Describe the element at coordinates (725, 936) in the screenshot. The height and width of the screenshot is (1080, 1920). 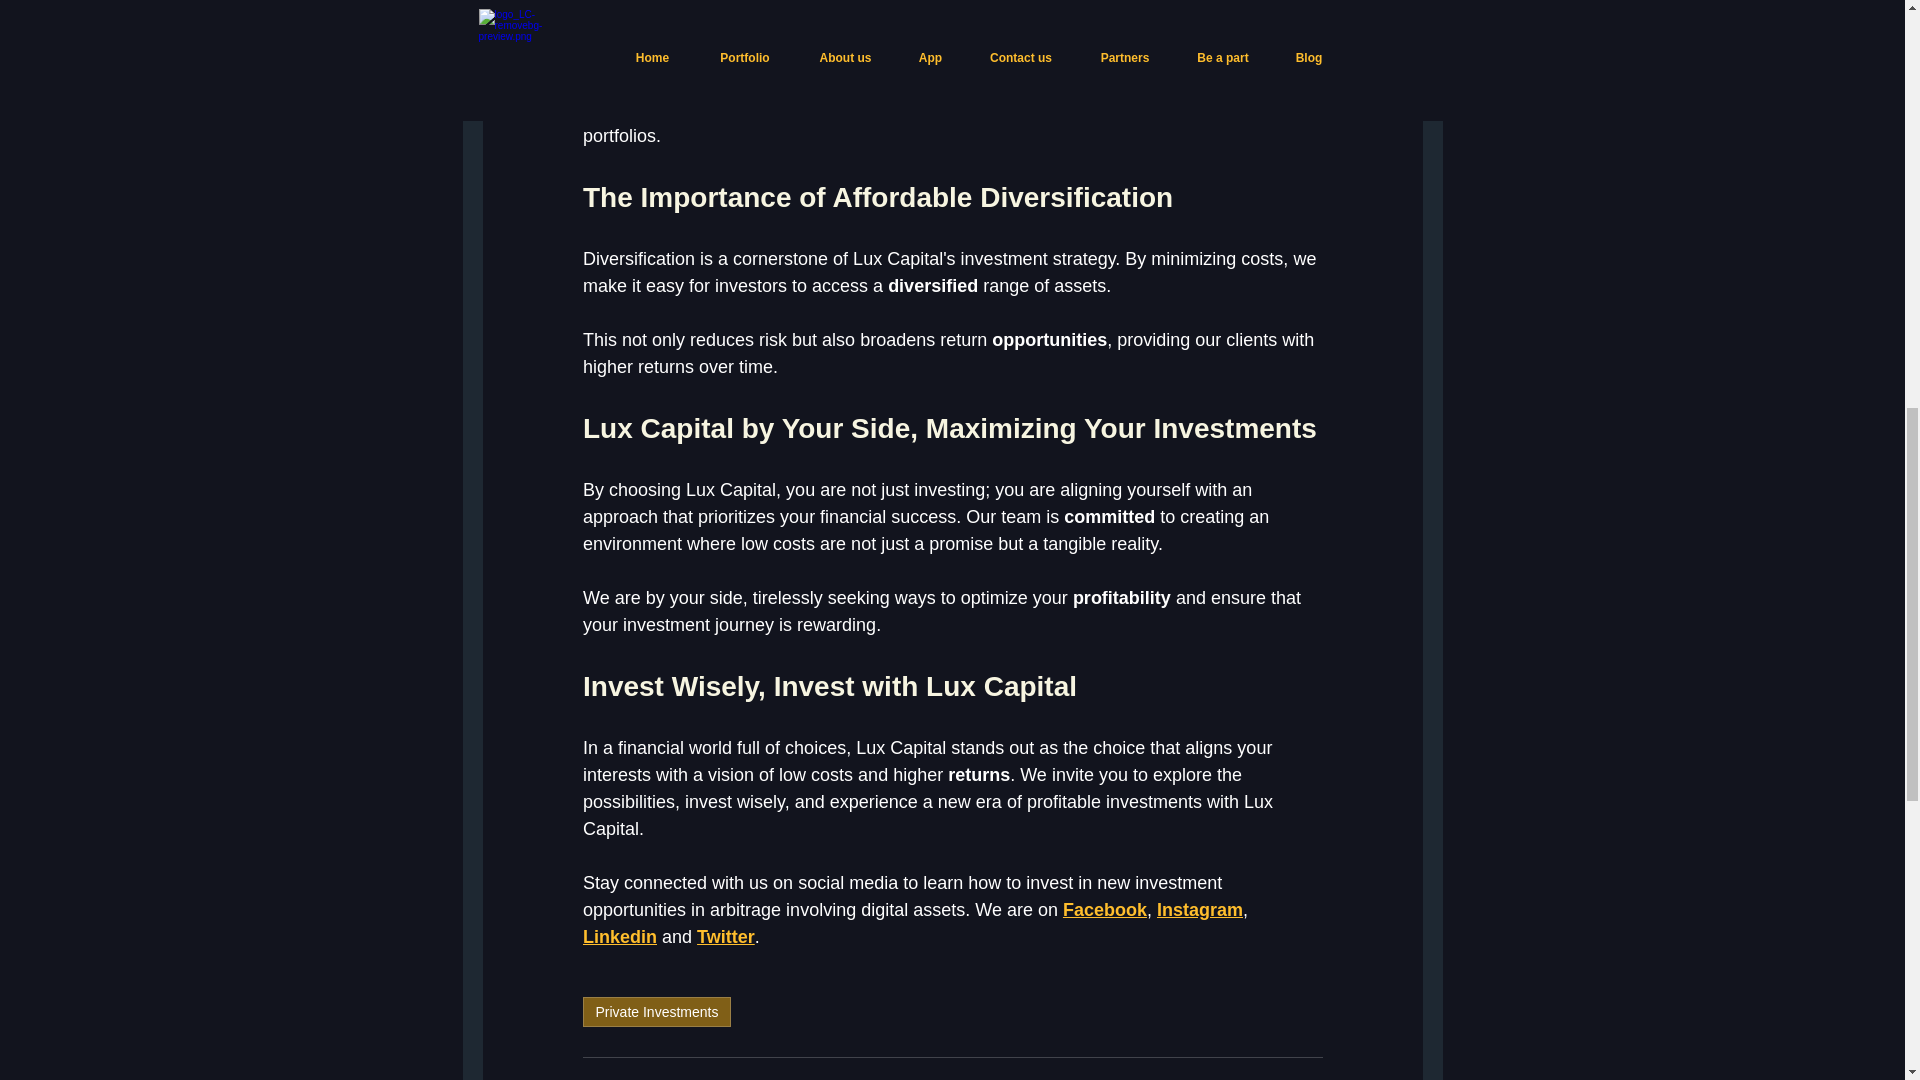
I see `Twitter` at that location.